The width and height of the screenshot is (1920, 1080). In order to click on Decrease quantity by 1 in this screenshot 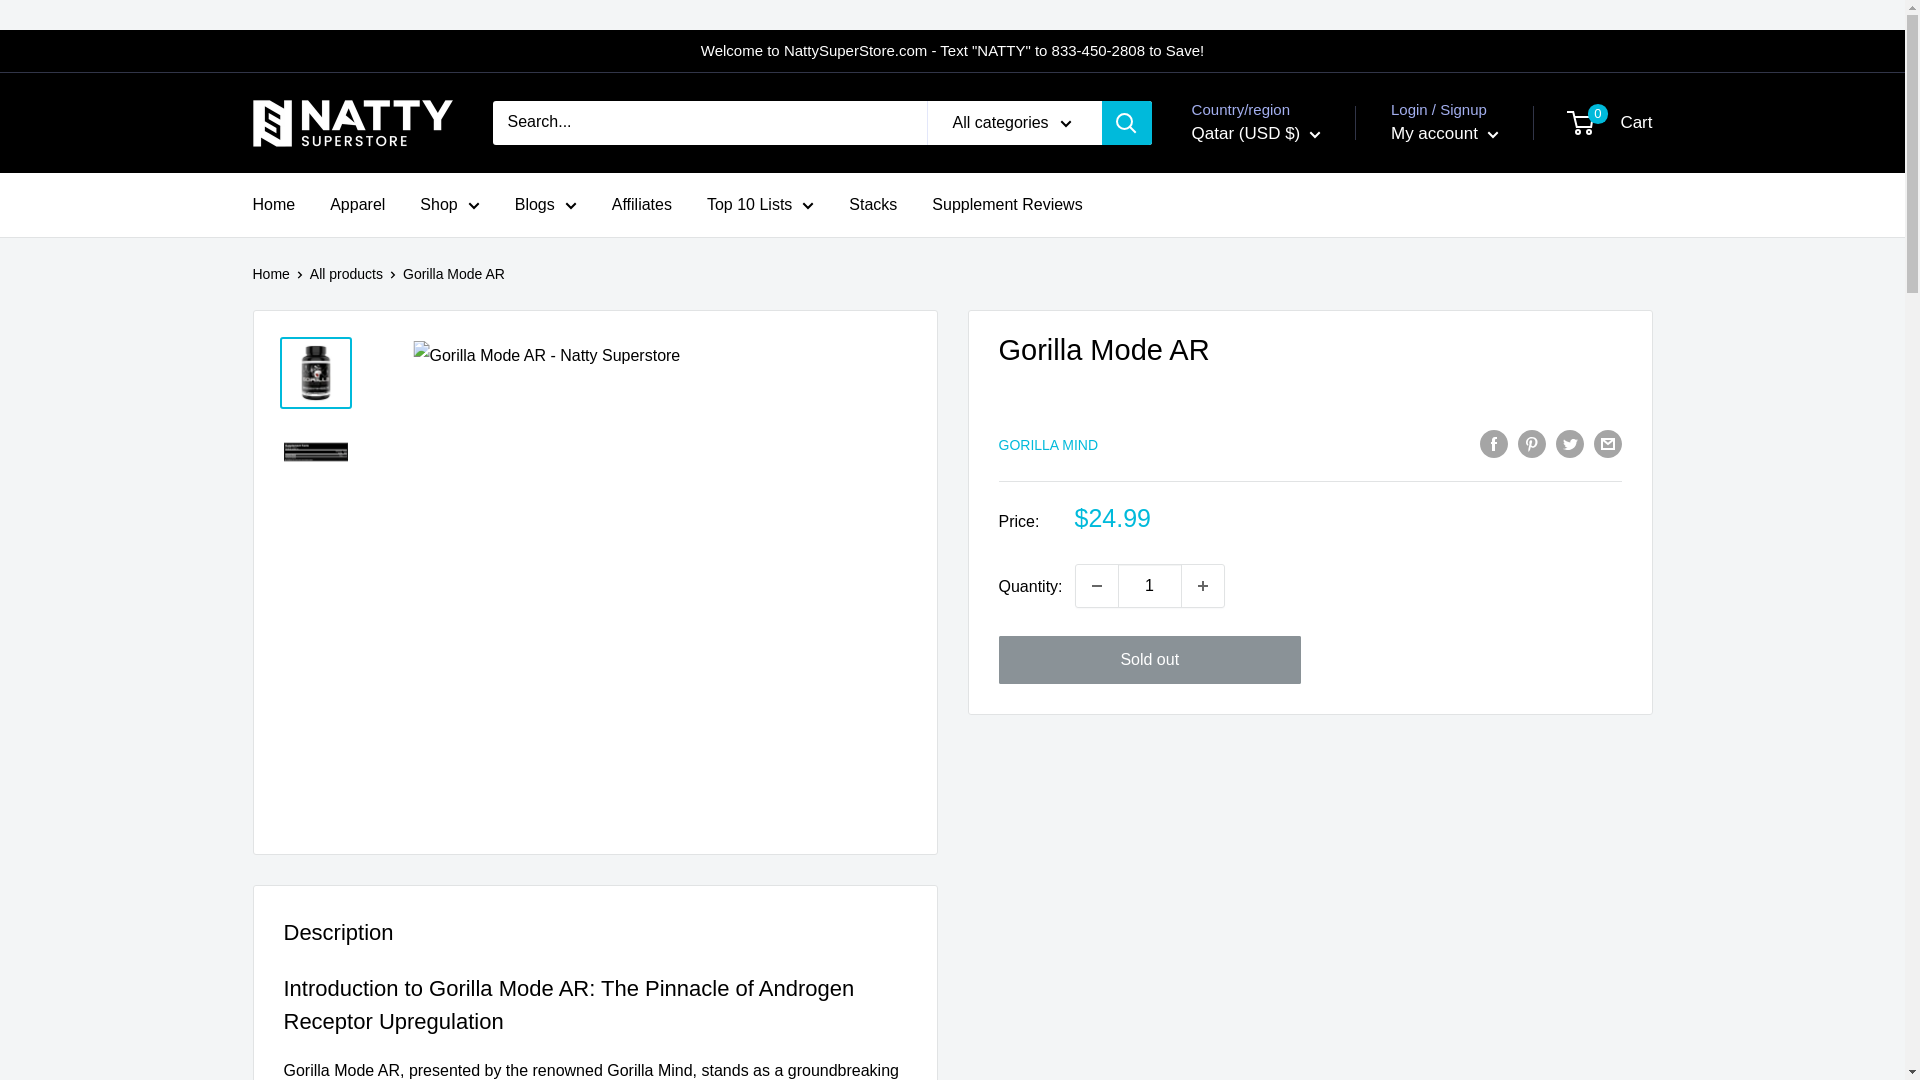, I will do `click(1096, 585)`.